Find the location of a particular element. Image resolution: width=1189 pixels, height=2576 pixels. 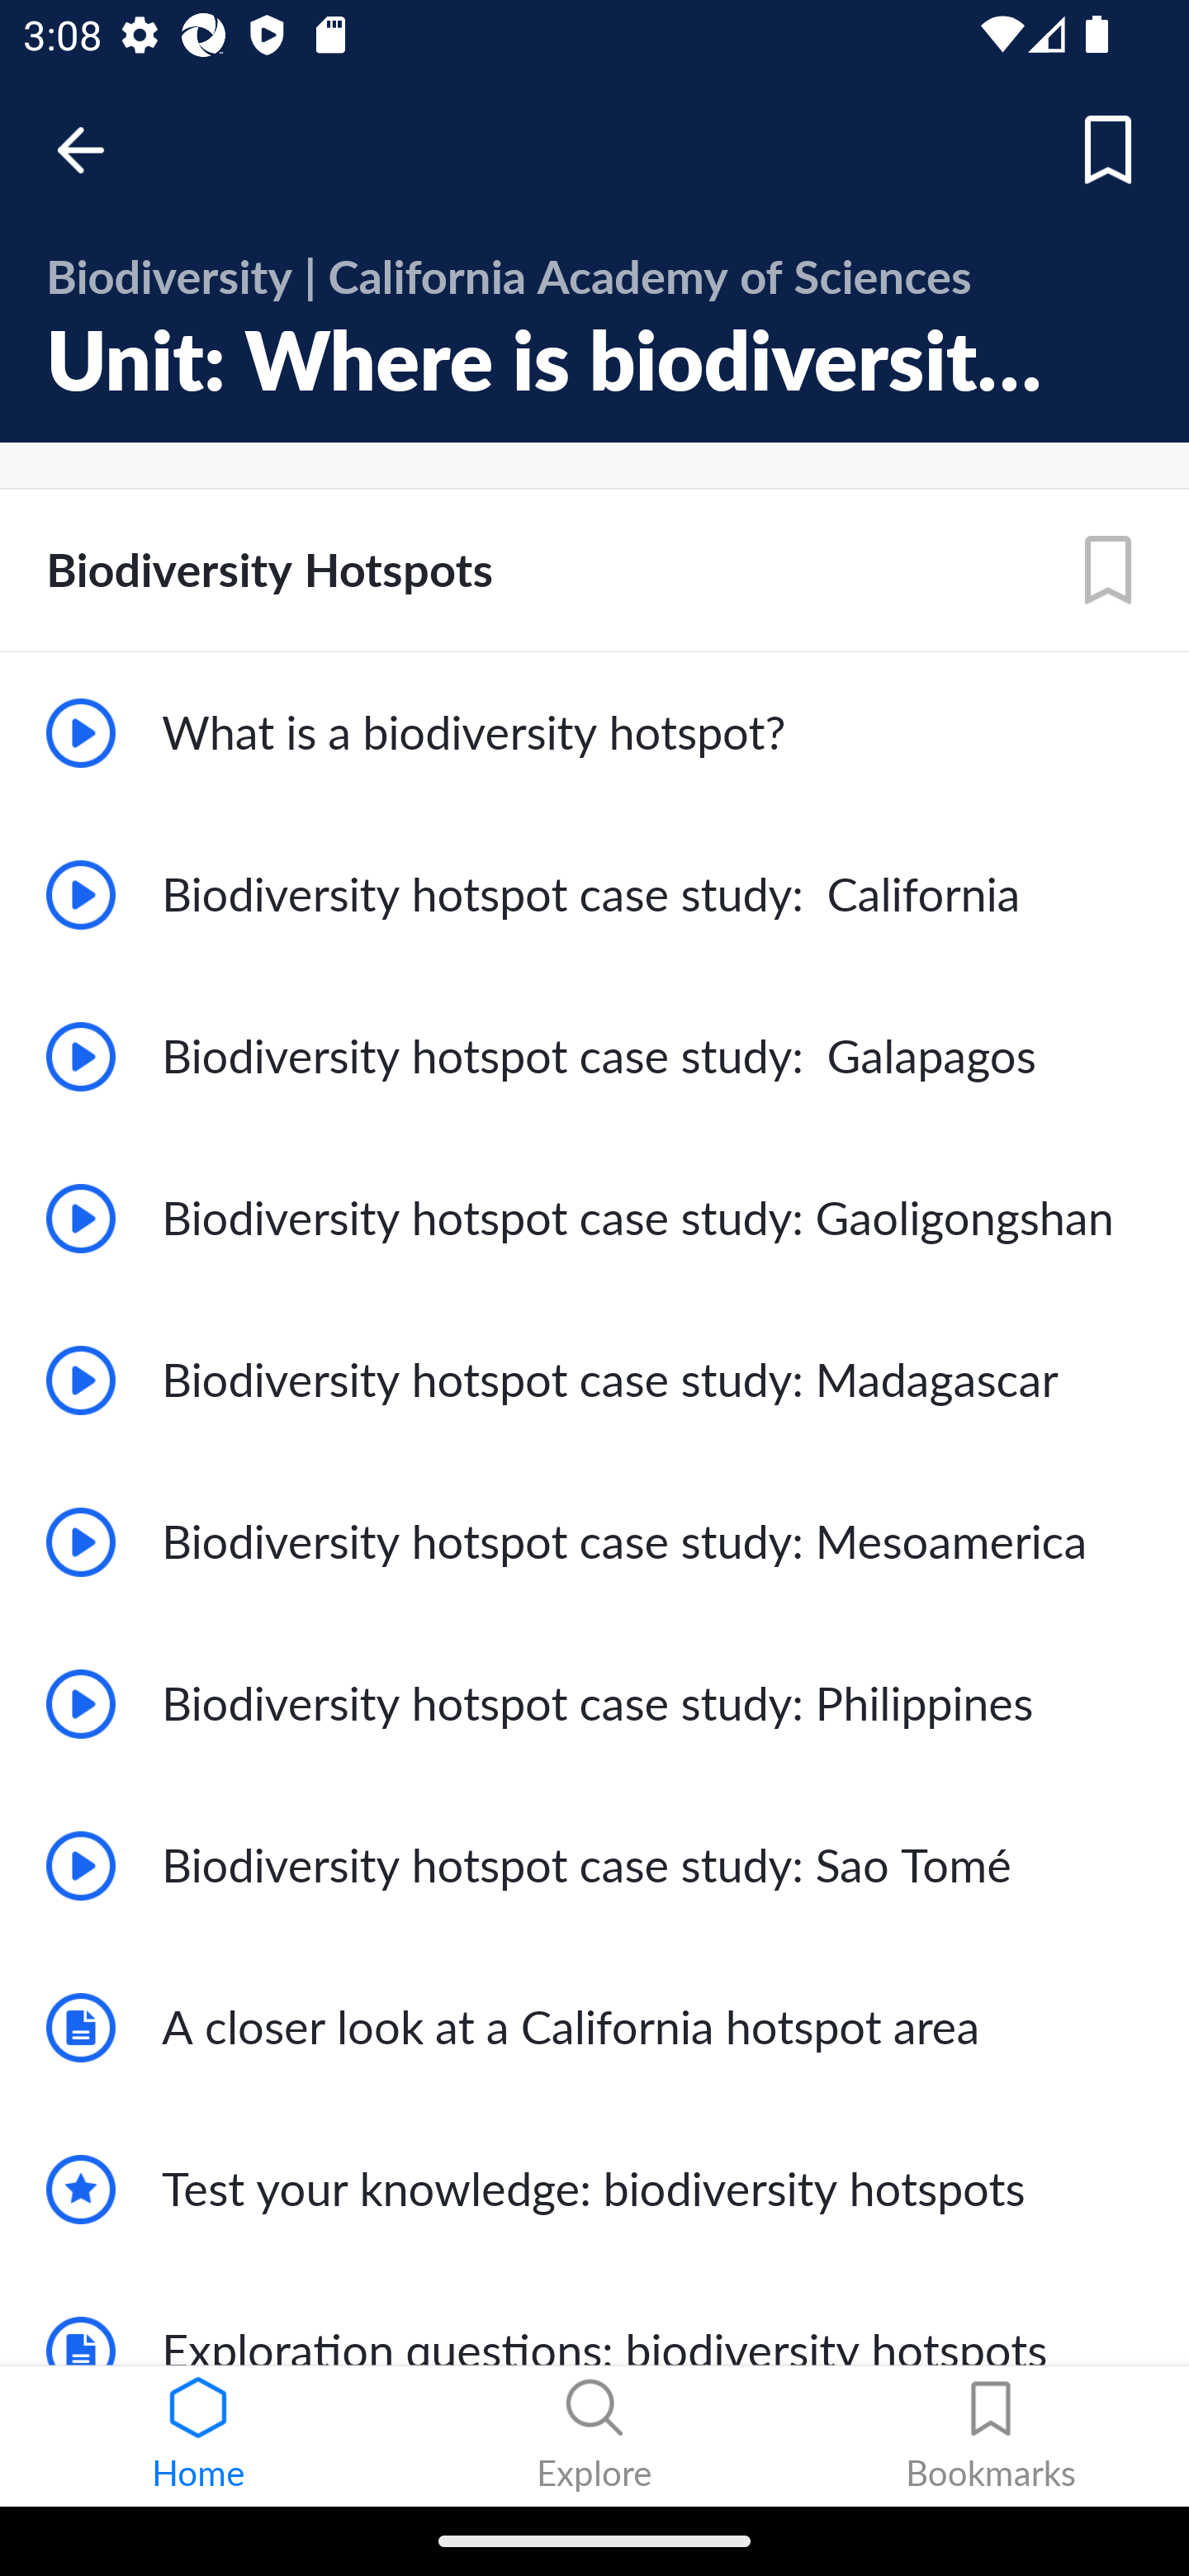

Home is located at coordinates (198, 2436).